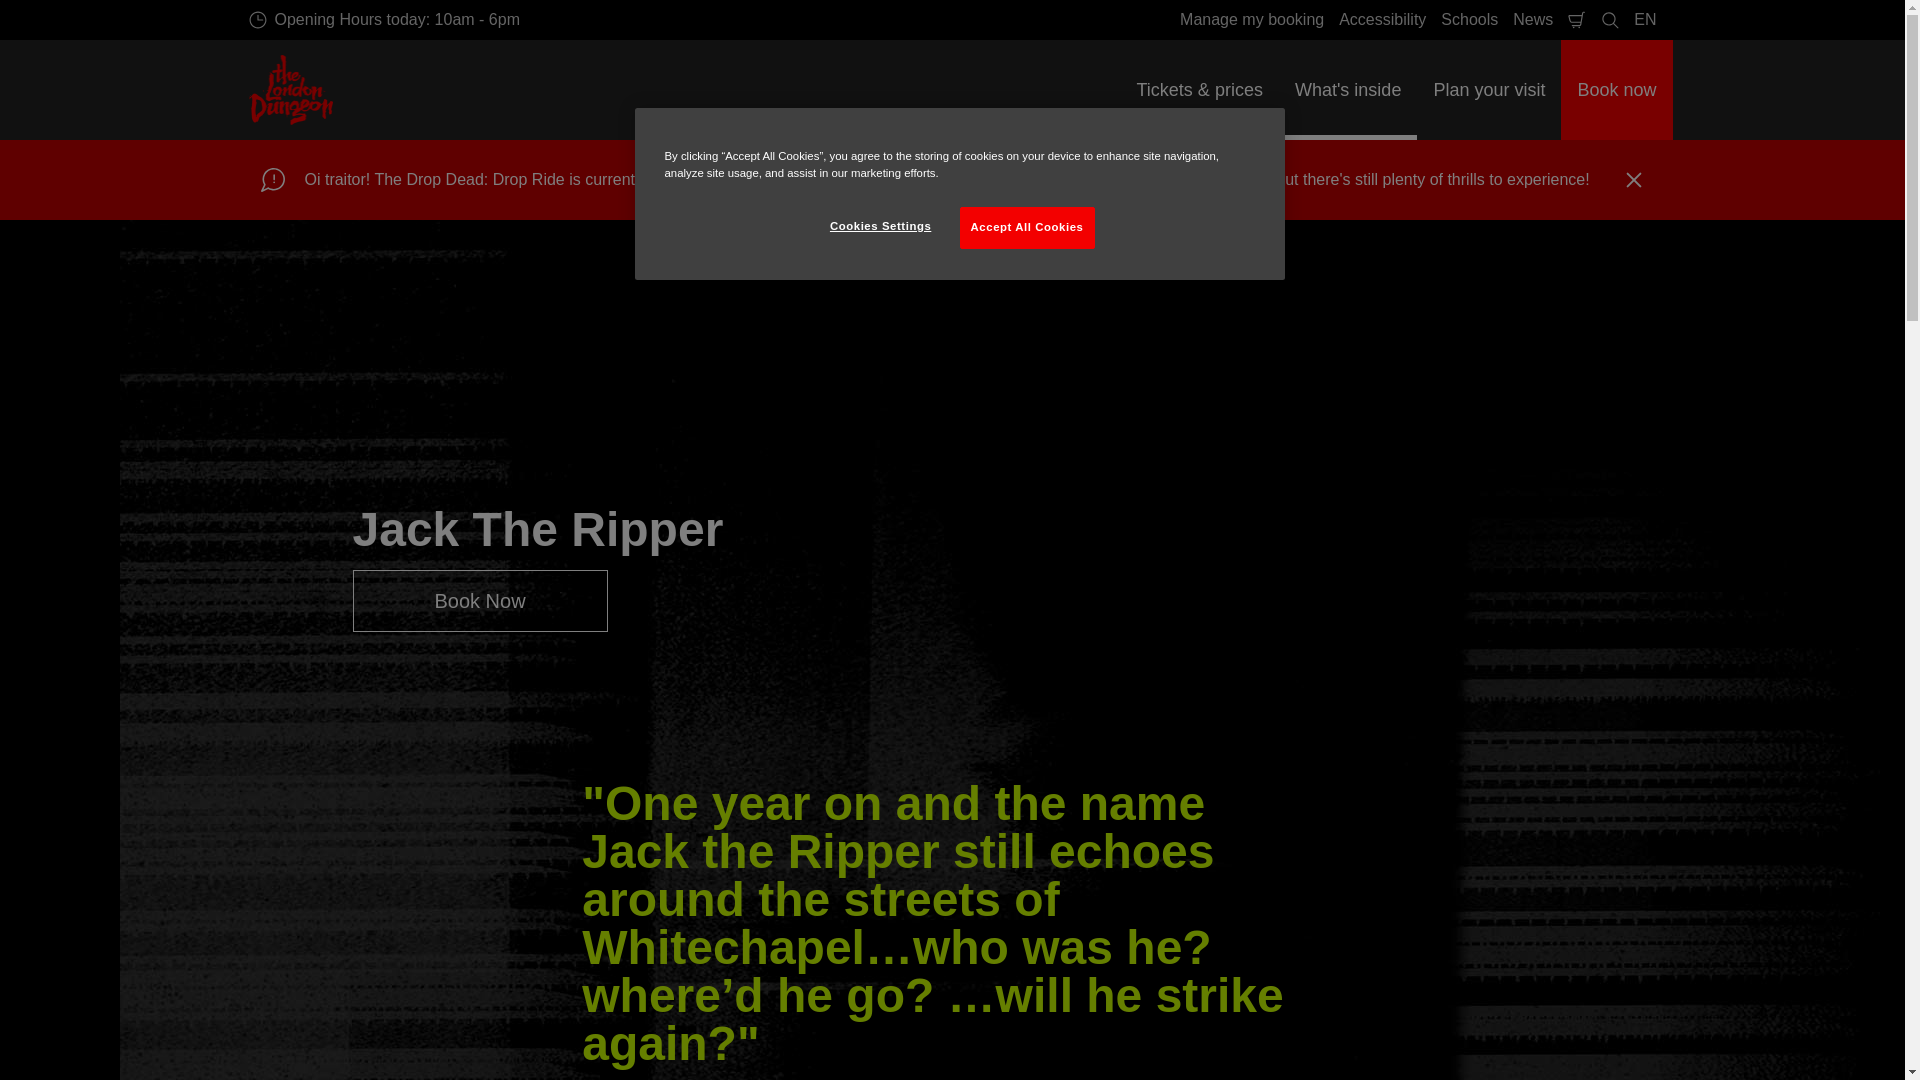 The image size is (1920, 1080). Describe the element at coordinates (1382, 20) in the screenshot. I see `Accessibility` at that location.